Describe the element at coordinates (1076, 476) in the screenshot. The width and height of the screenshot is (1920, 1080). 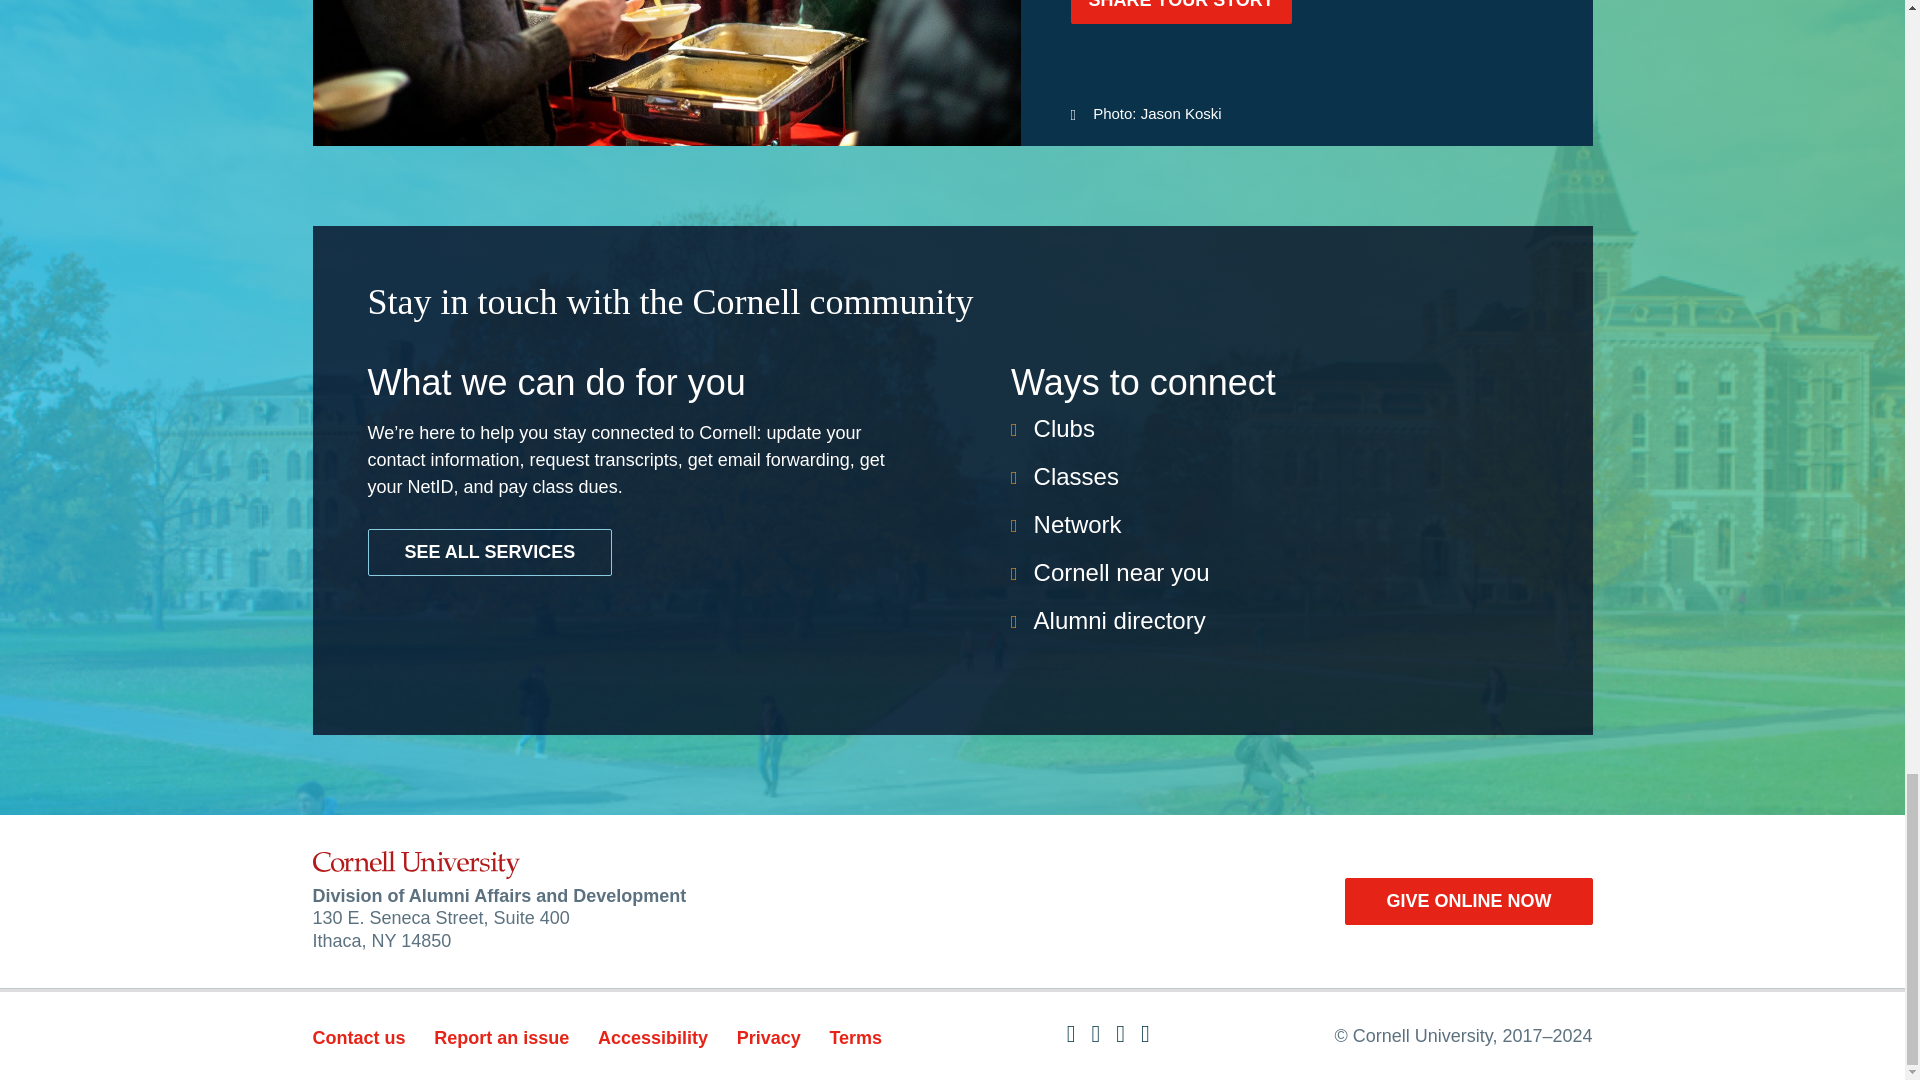
I see `Classes` at that location.